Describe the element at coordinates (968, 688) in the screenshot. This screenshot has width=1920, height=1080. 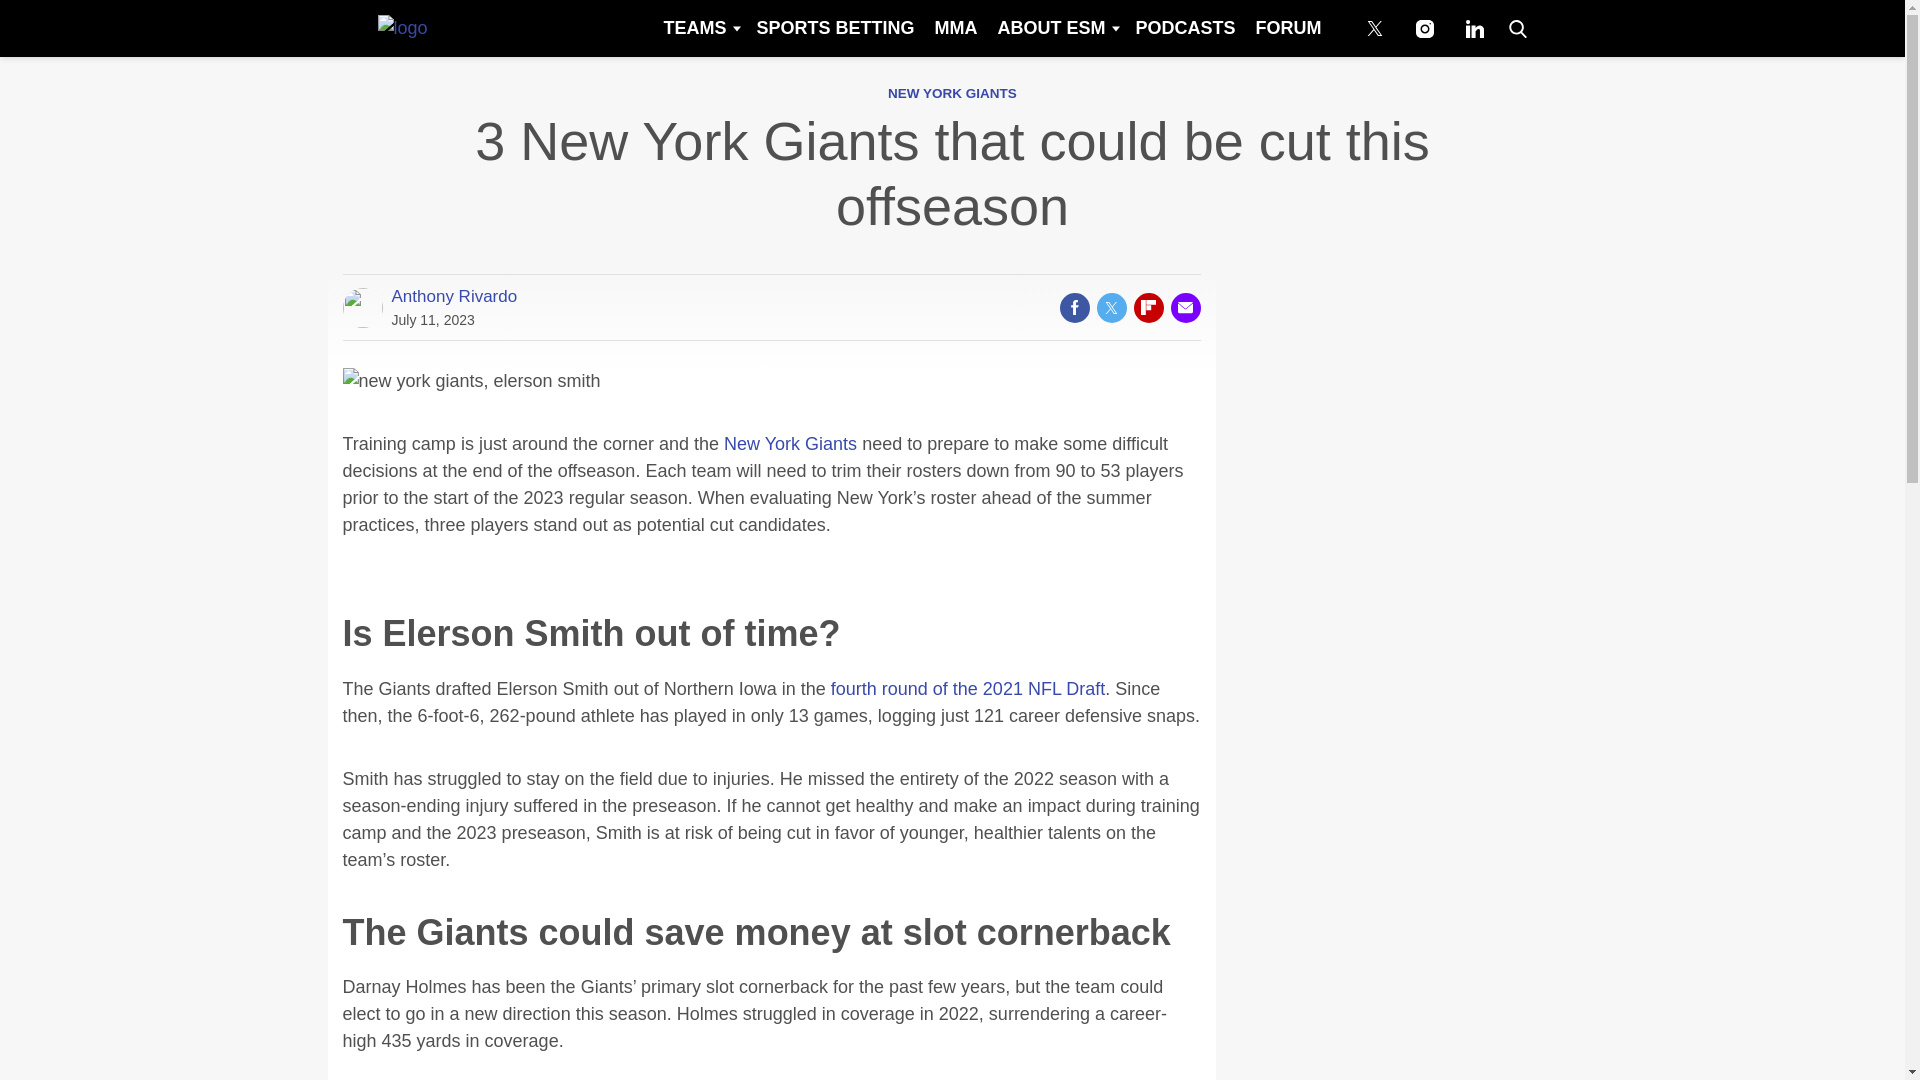
I see `fourth round of the 2021 NFL Draft` at that location.